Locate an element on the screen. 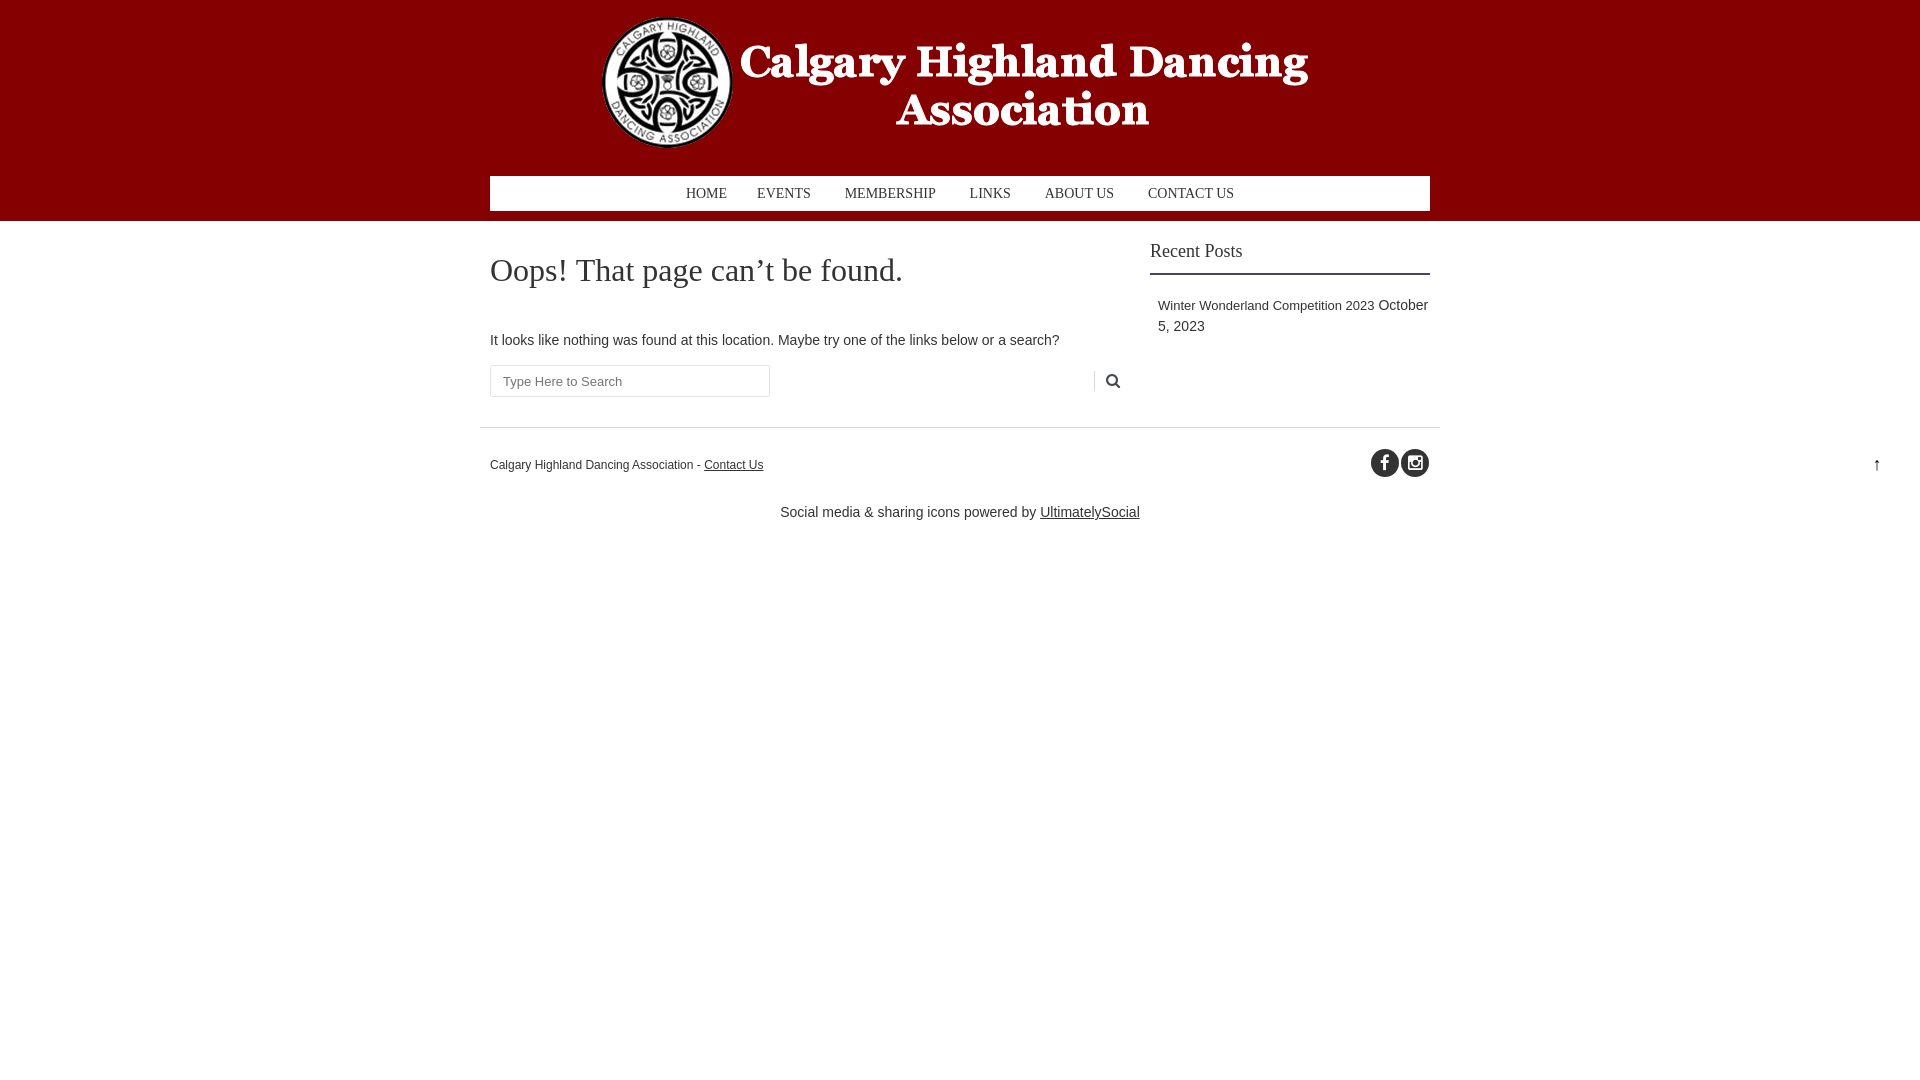 This screenshot has height=1080, width=1920. LINKS is located at coordinates (990, 194).